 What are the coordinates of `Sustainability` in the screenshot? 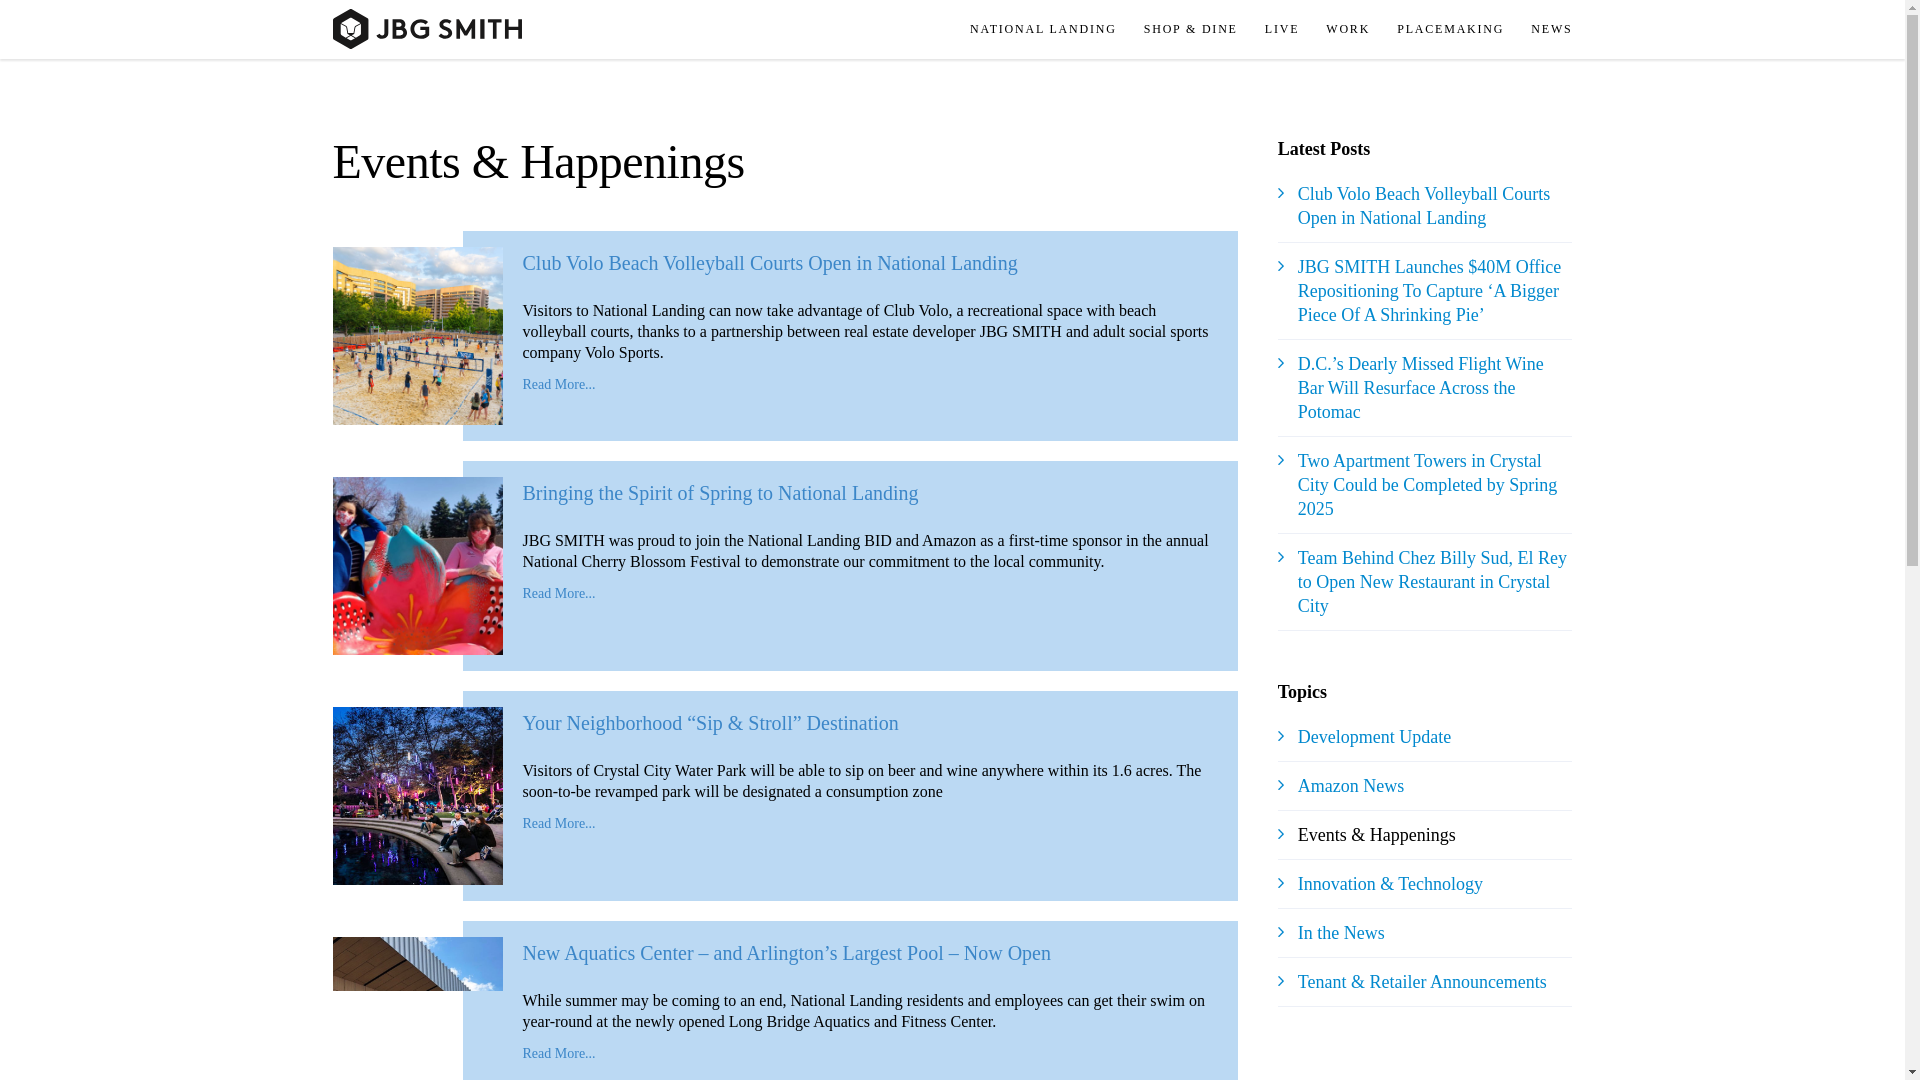 It's located at (1478, 77).